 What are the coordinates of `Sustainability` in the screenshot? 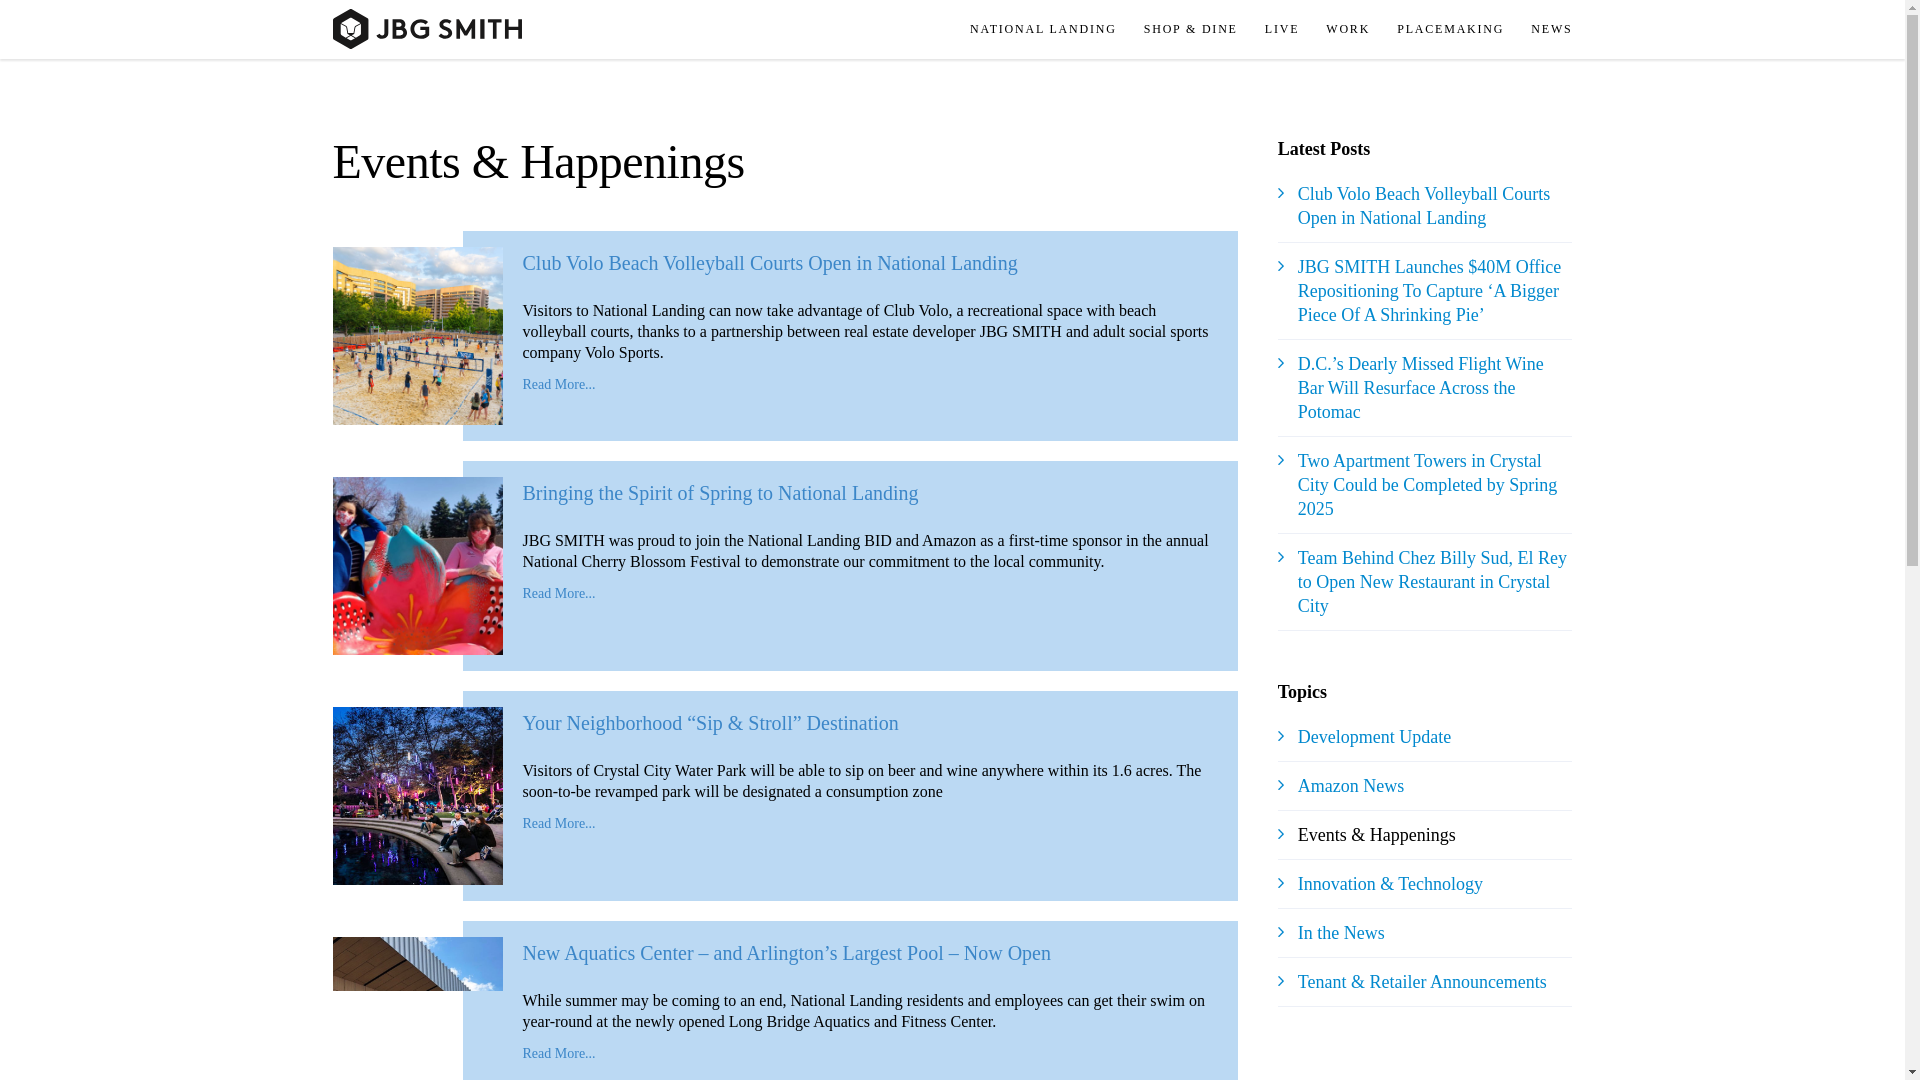 It's located at (1478, 77).